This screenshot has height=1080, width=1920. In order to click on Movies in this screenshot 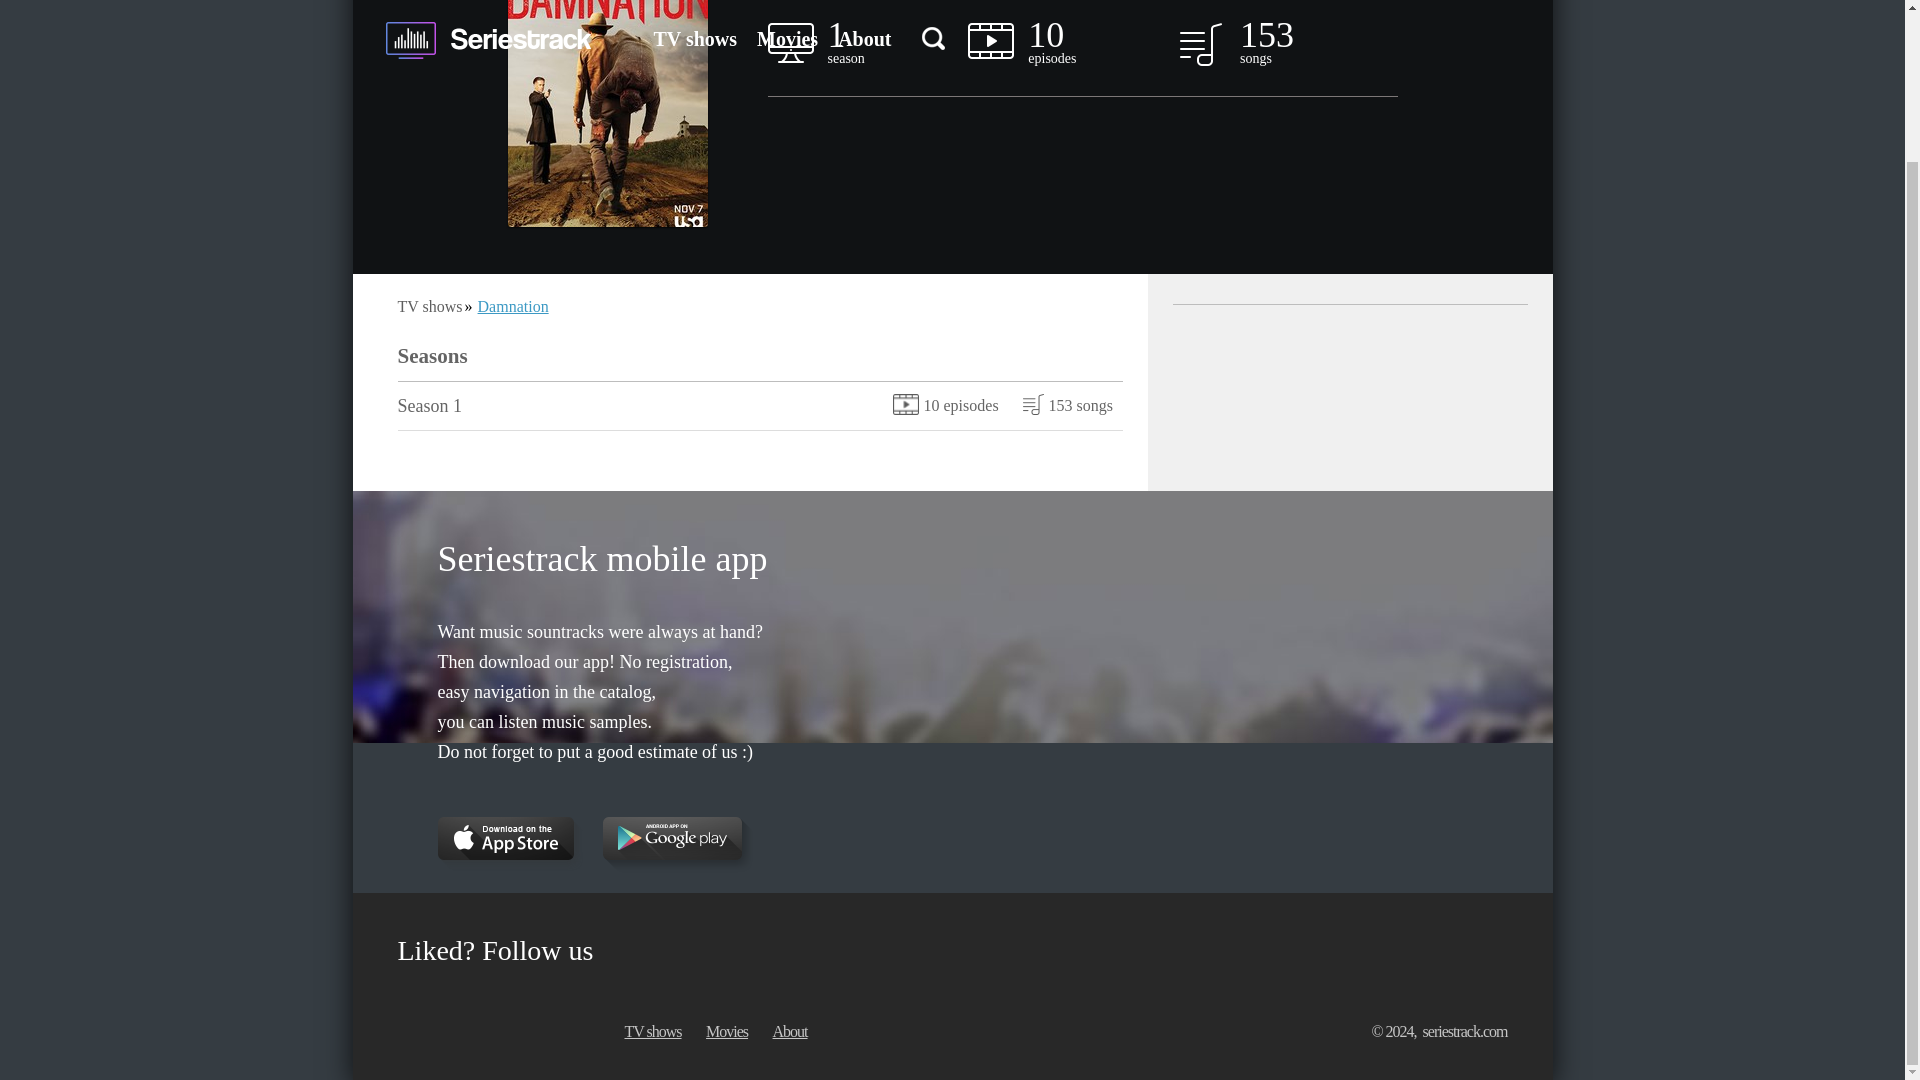, I will do `click(727, 1031)`.